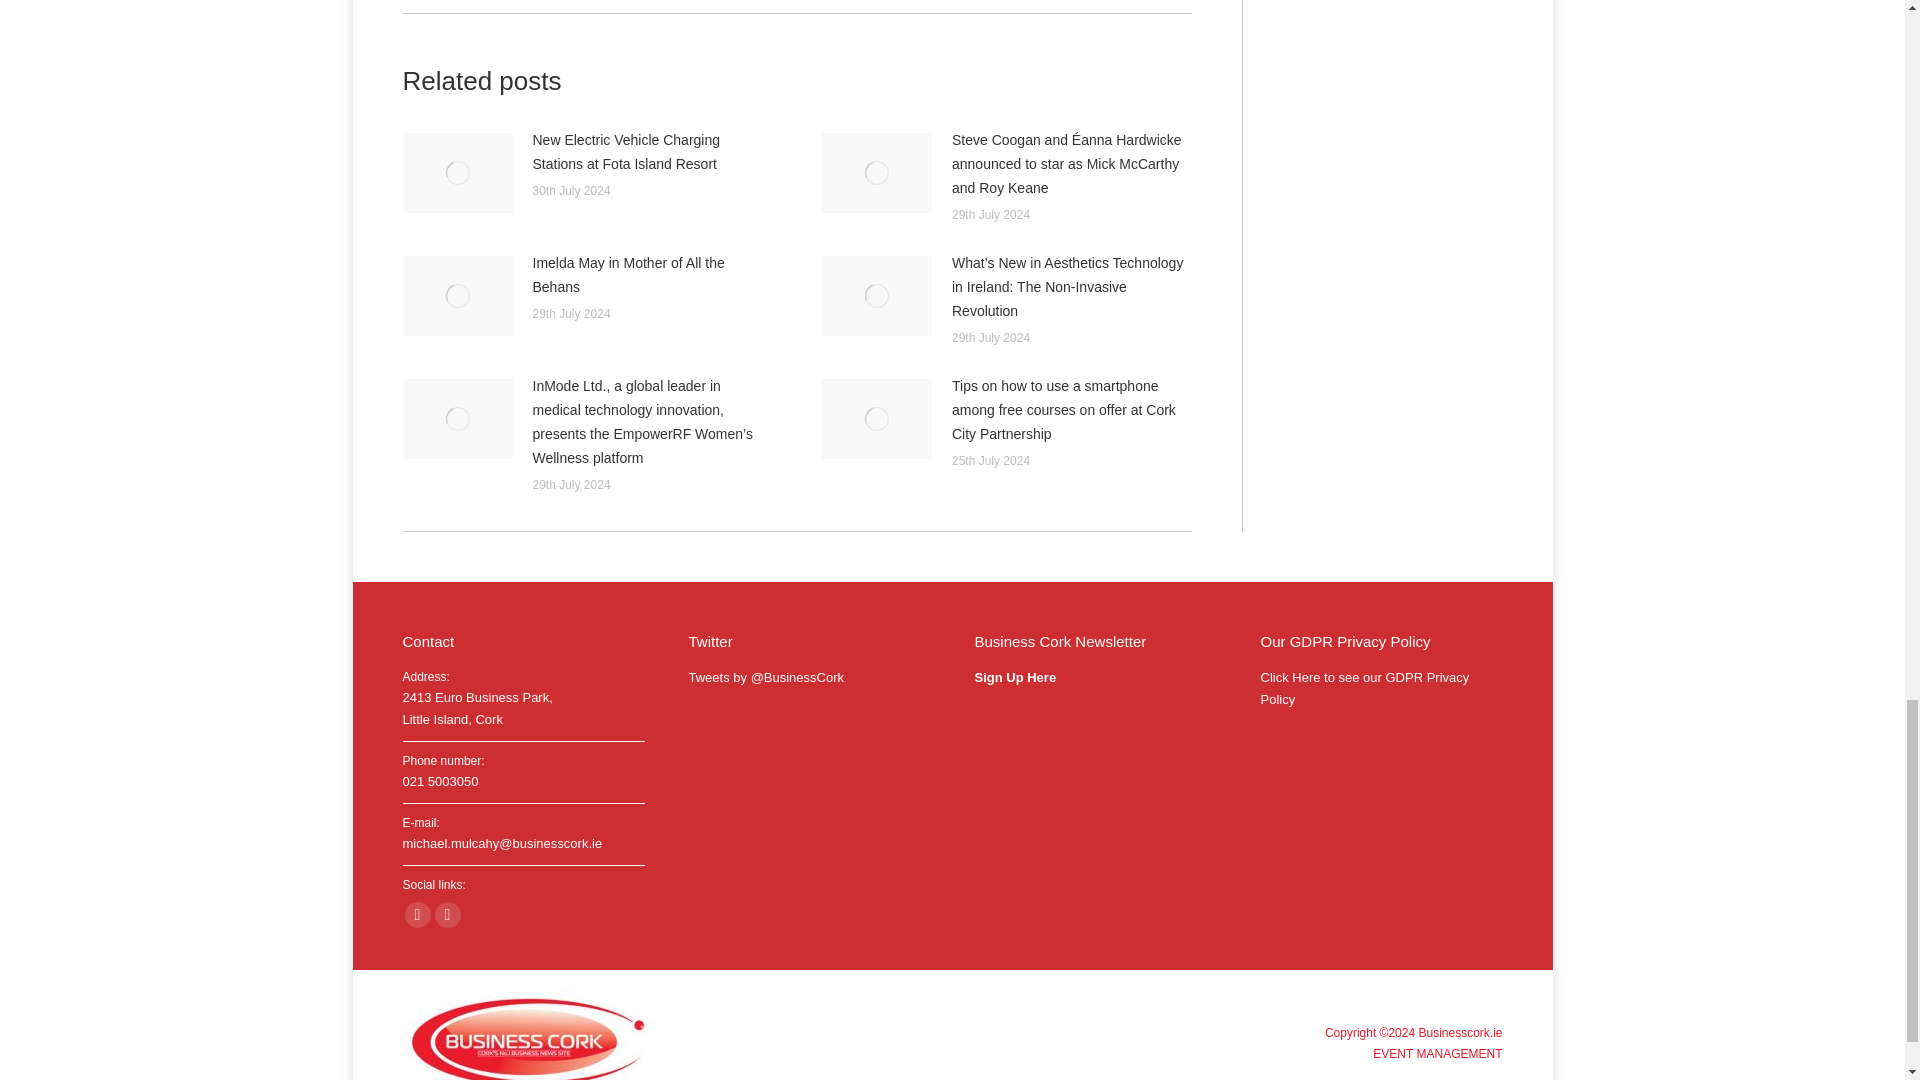 The image size is (1920, 1080). I want to click on X page opens in new window, so click(446, 914).